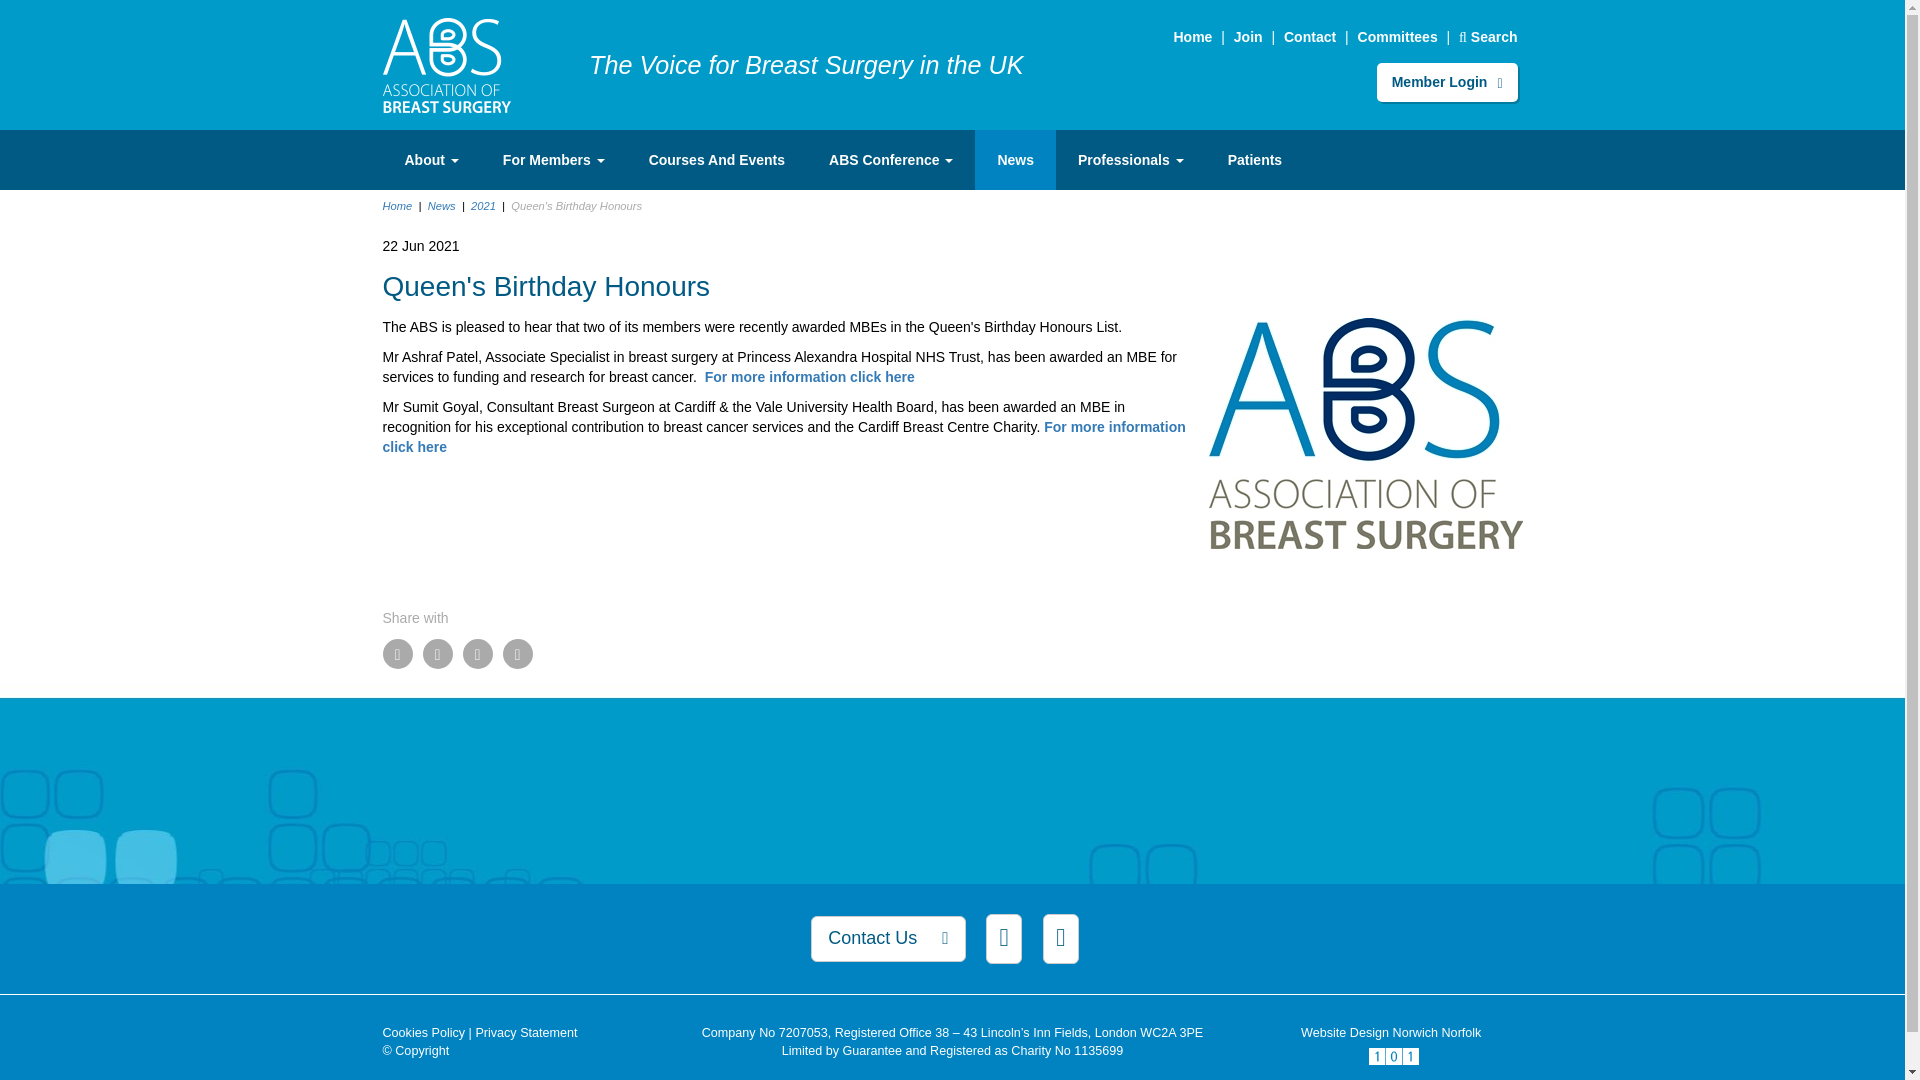 This screenshot has height=1080, width=1920. What do you see at coordinates (1248, 37) in the screenshot?
I see `Join` at bounding box center [1248, 37].